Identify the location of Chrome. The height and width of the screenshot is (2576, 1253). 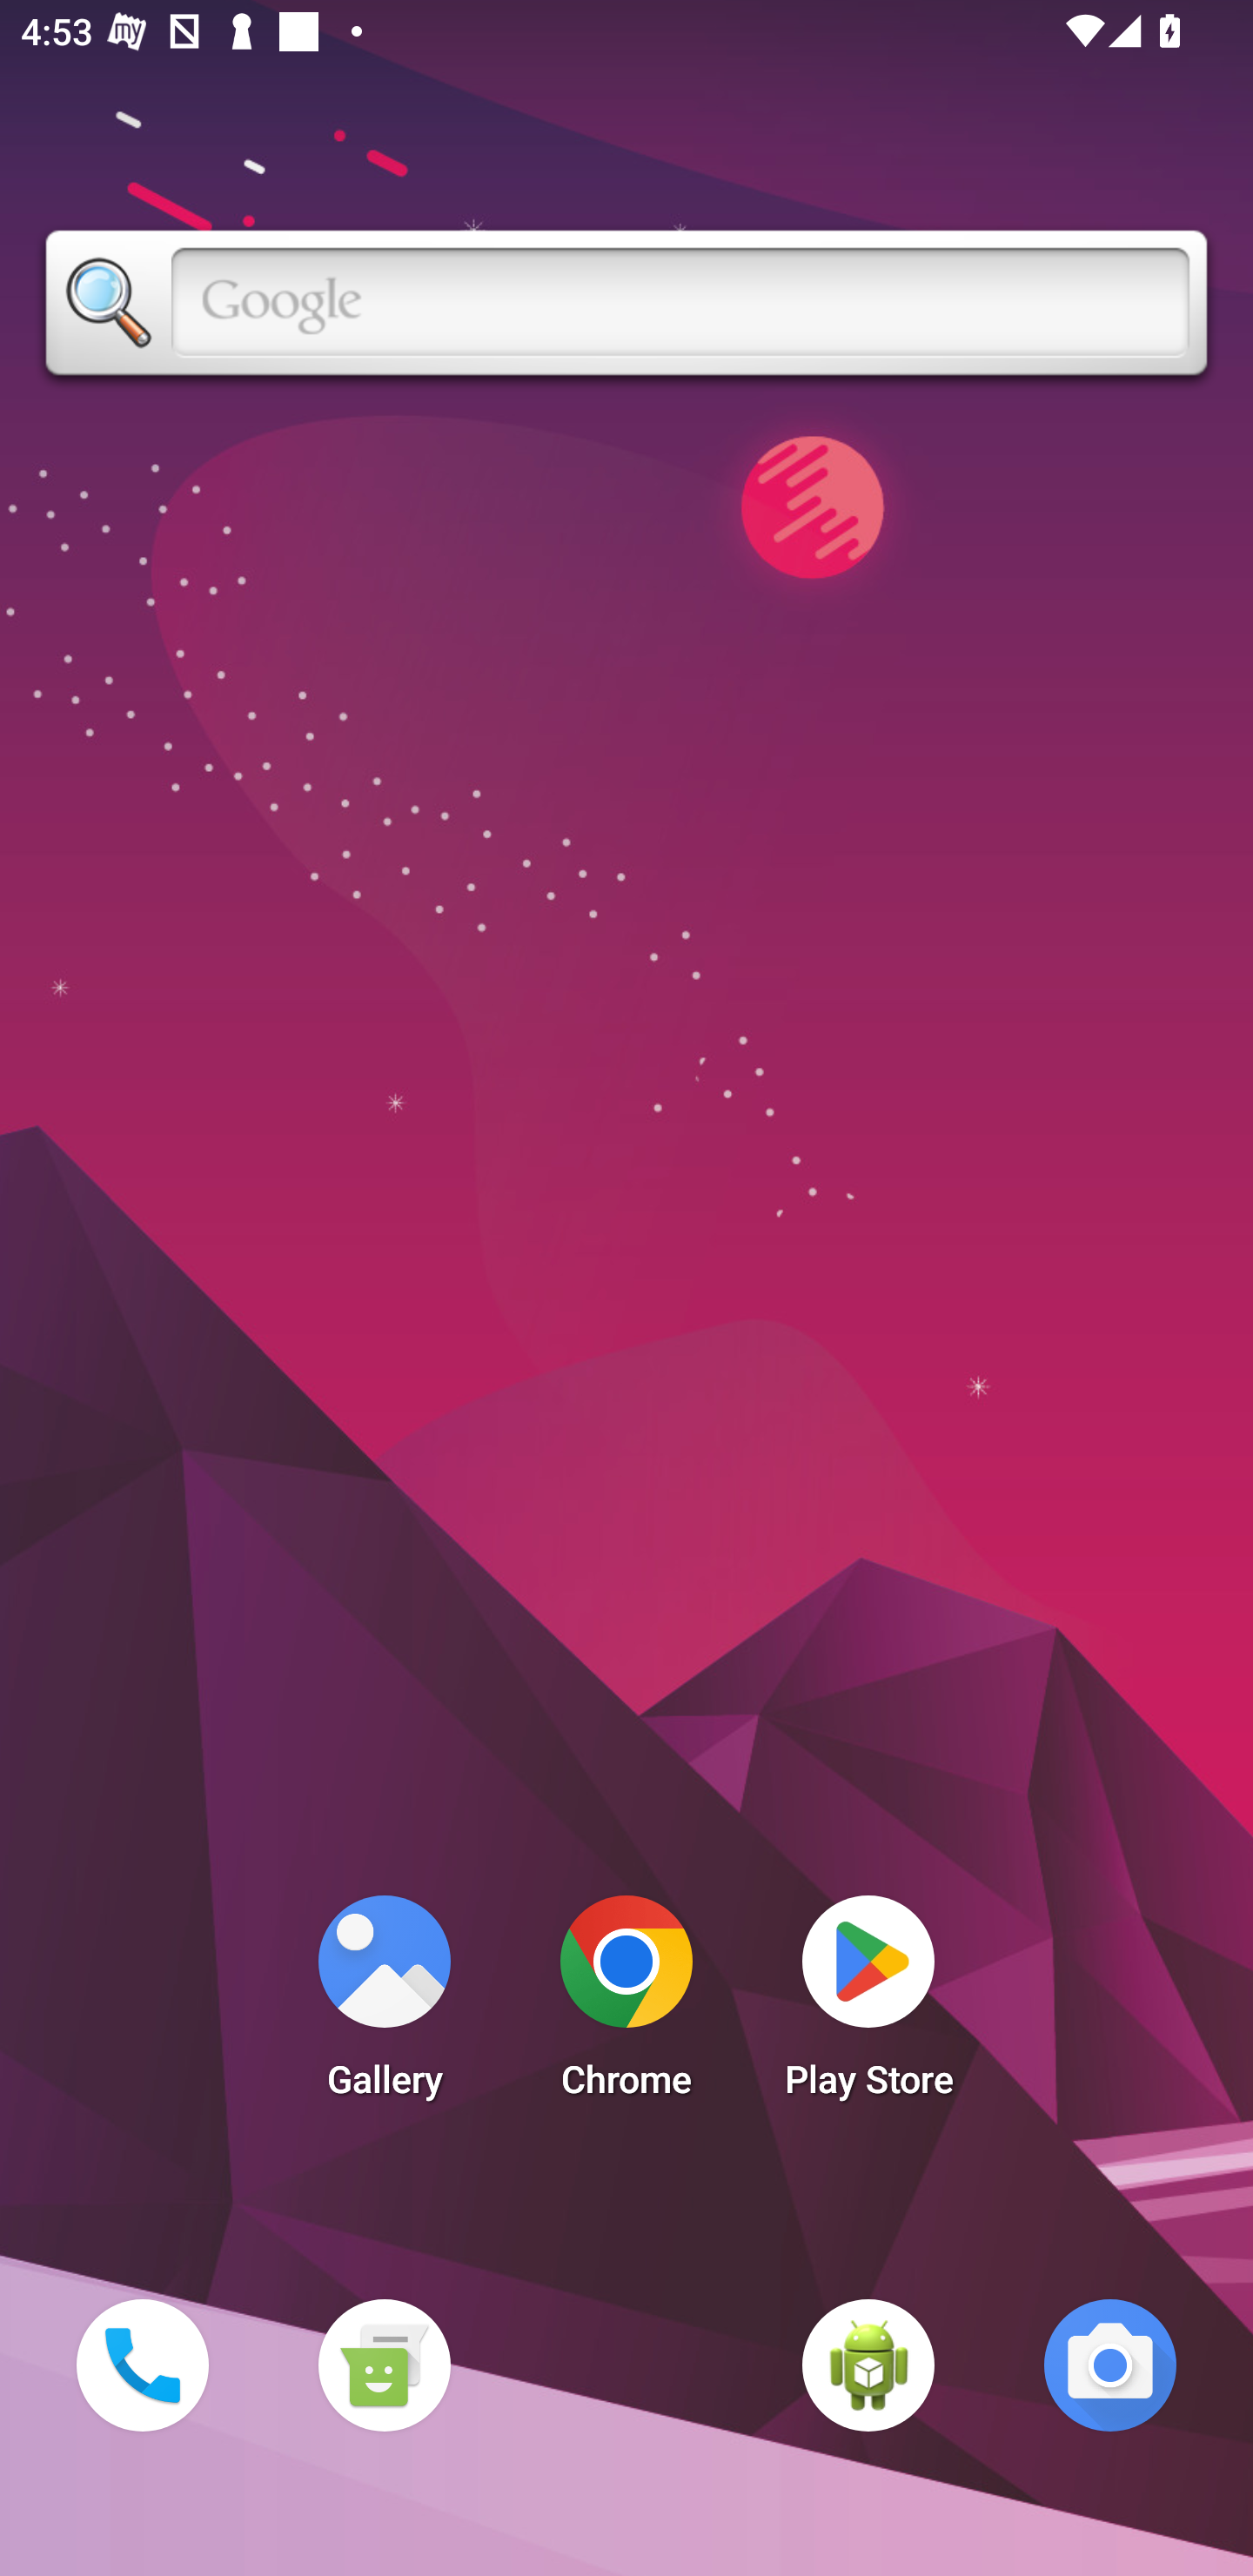
(626, 2005).